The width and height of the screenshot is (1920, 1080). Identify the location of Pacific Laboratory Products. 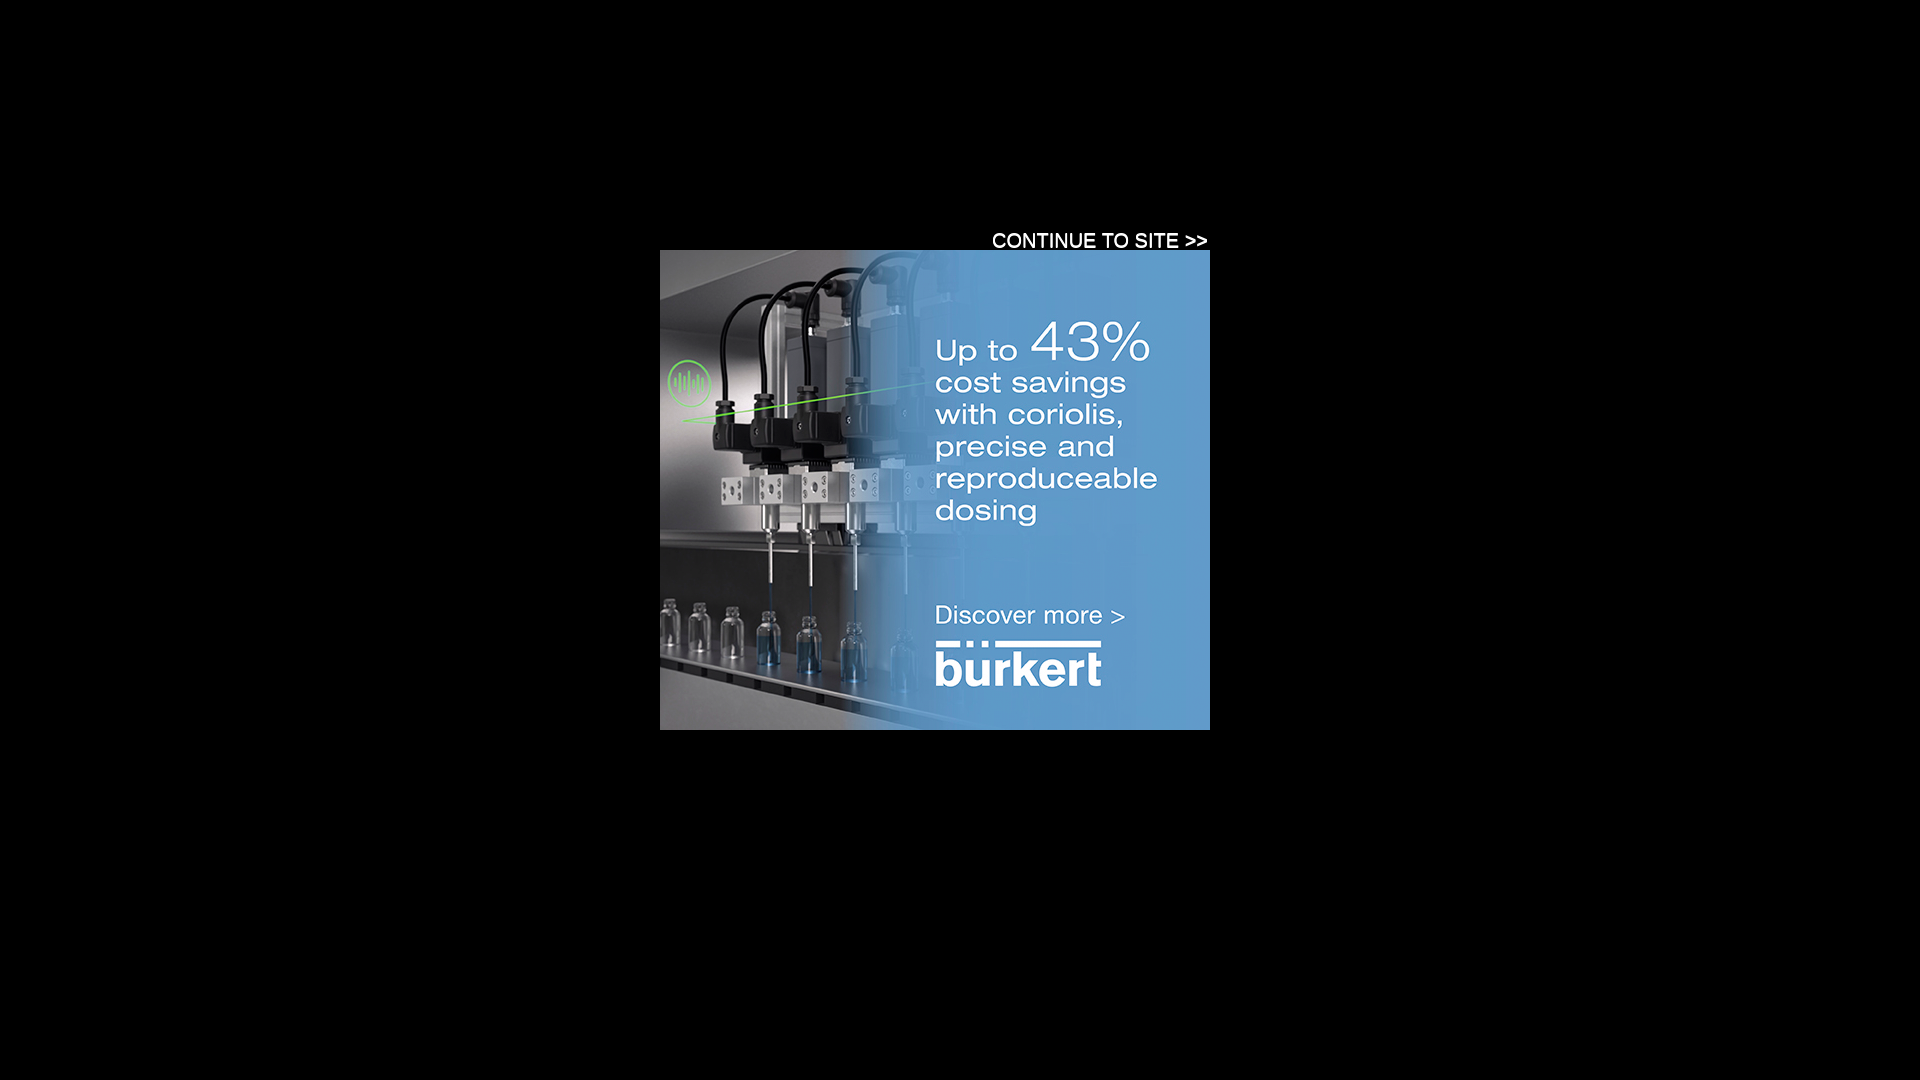
(530, 765).